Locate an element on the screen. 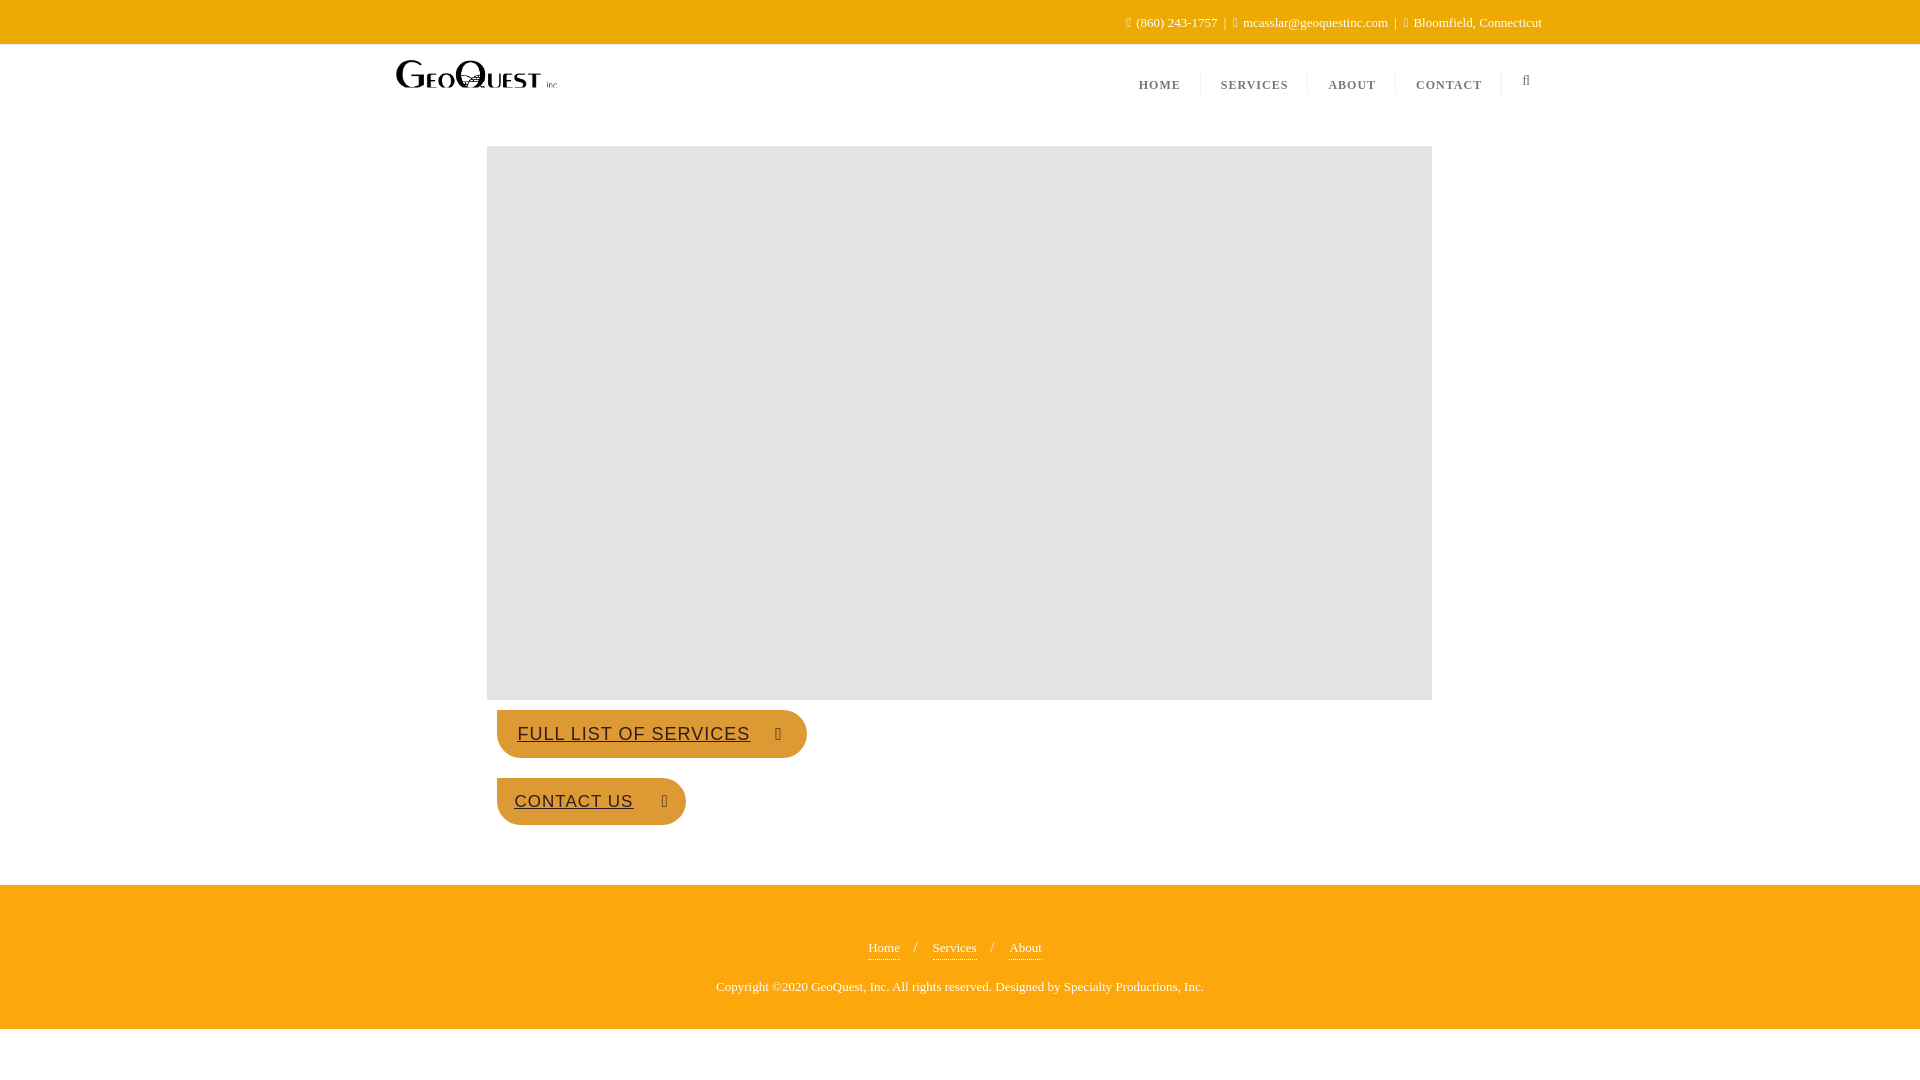  Services is located at coordinates (955, 948).